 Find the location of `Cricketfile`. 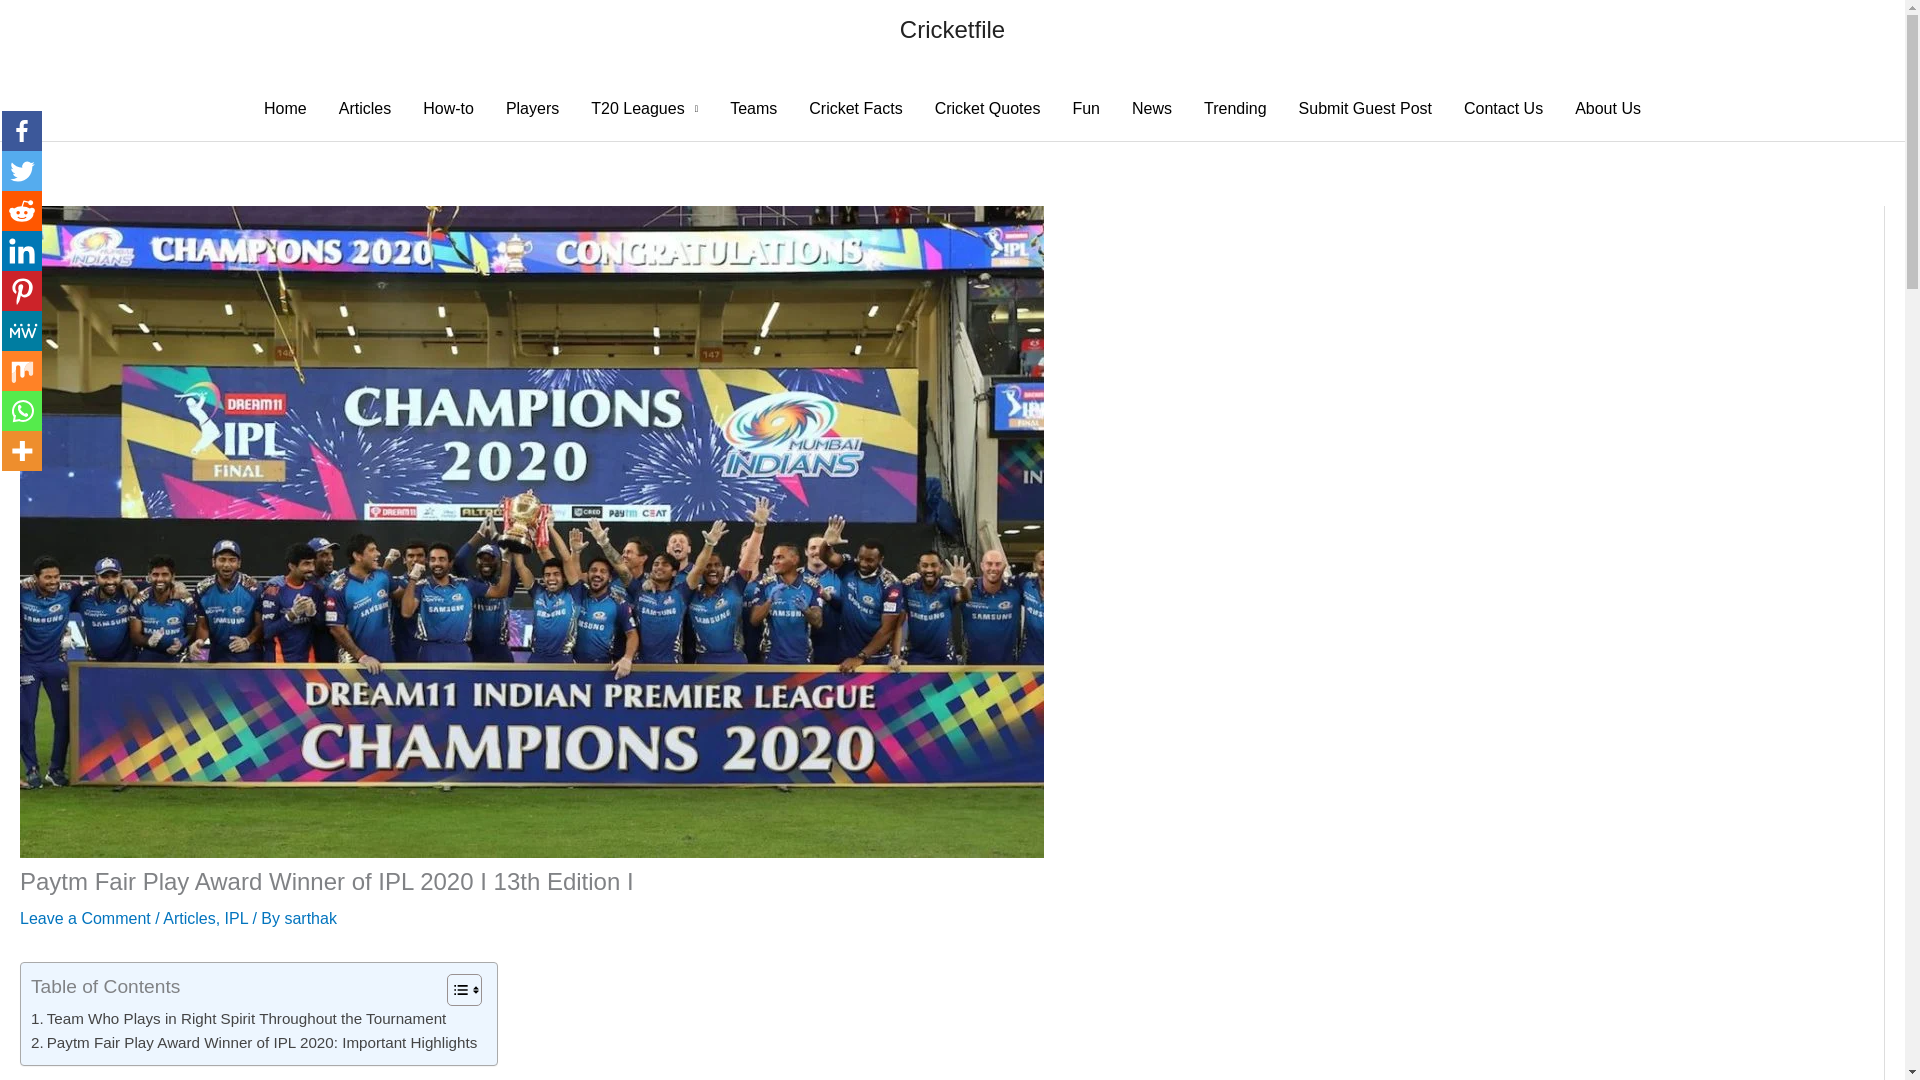

Cricketfile is located at coordinates (952, 30).